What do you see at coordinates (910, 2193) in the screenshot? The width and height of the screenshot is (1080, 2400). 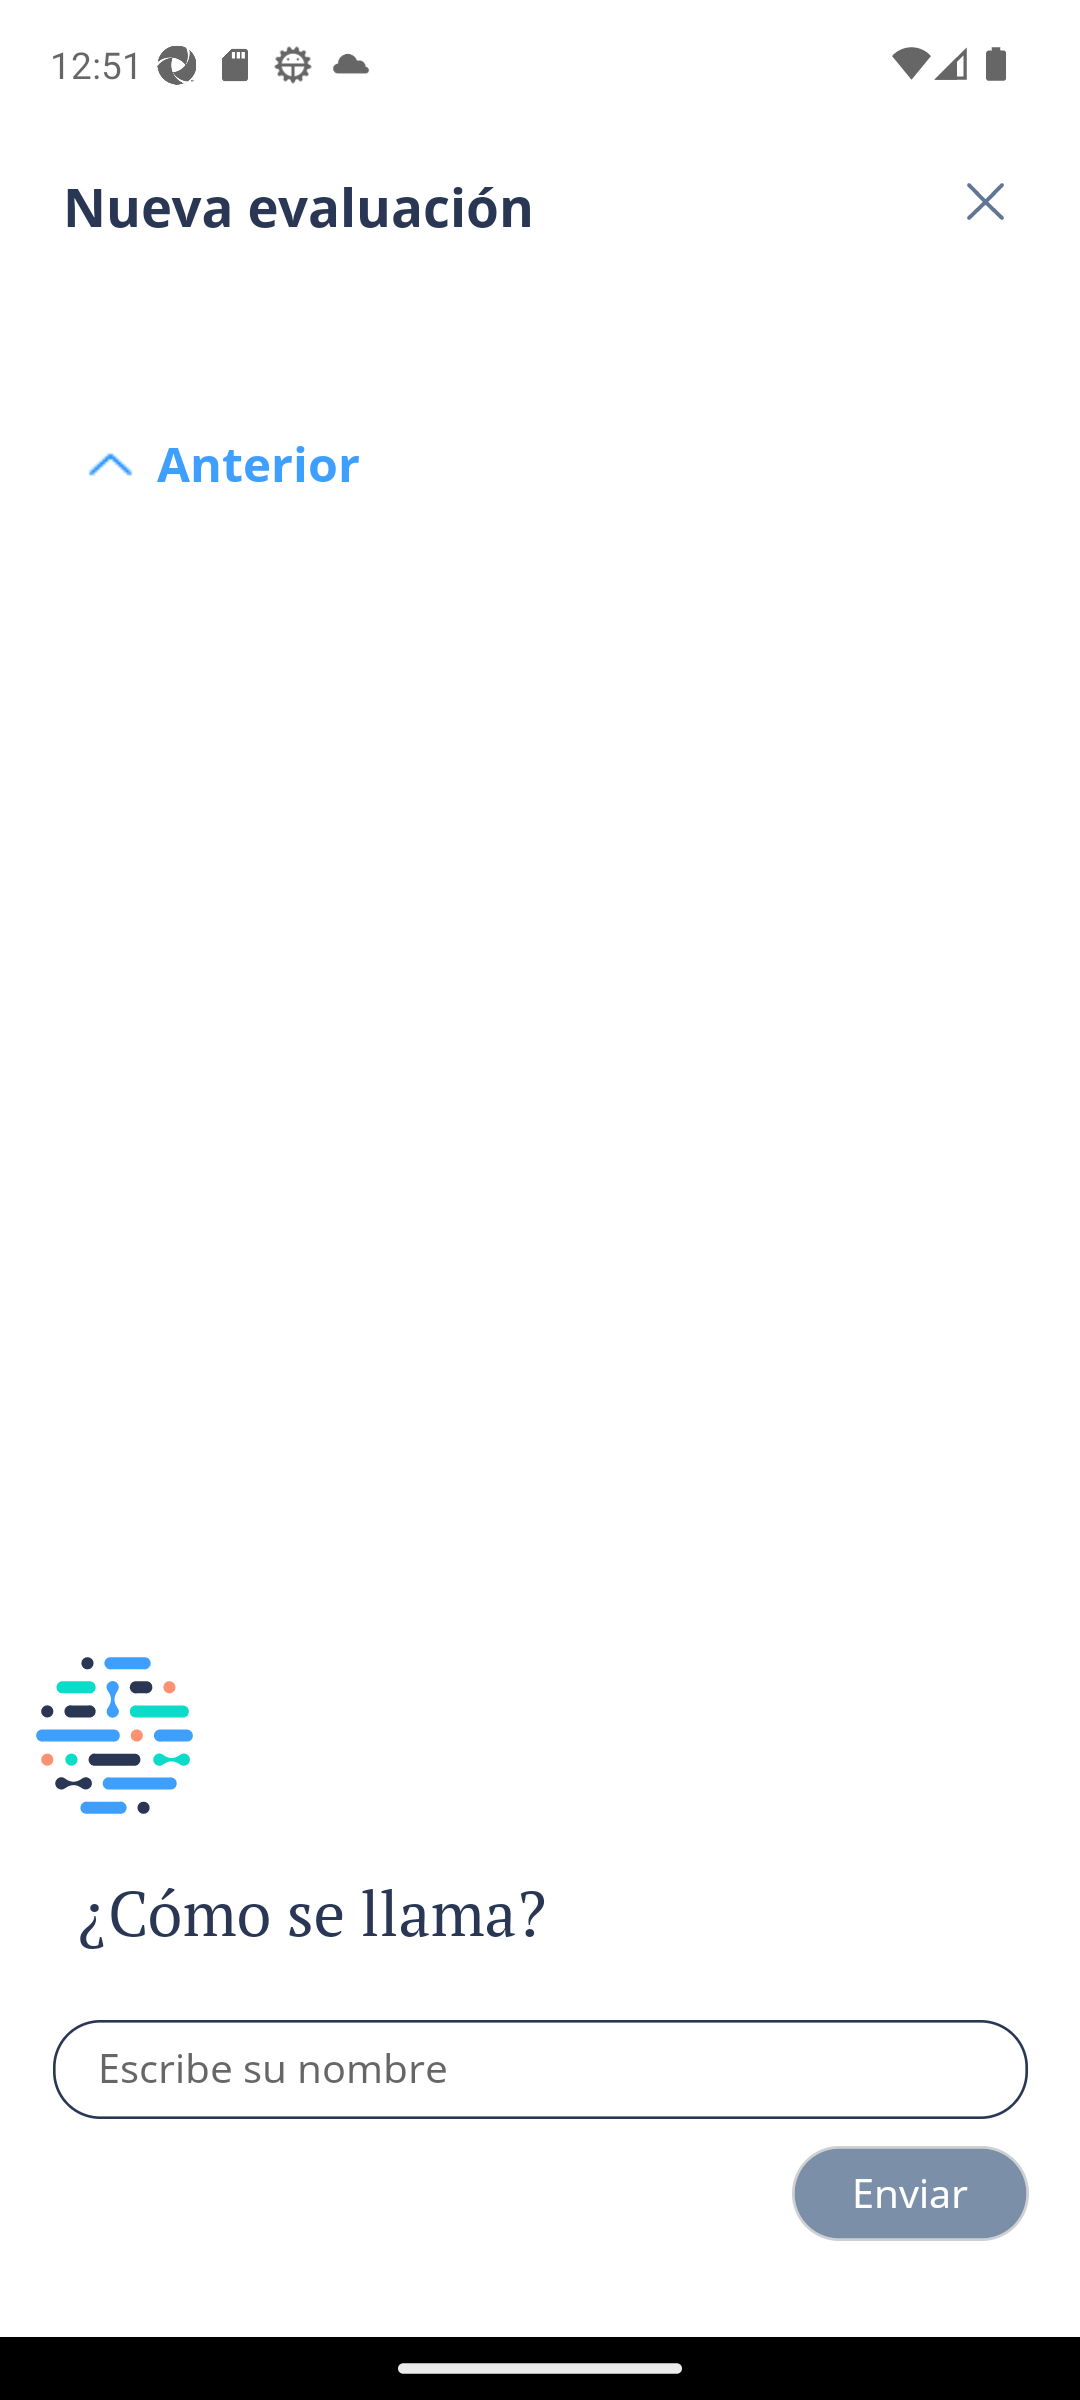 I see `Enviar` at bounding box center [910, 2193].